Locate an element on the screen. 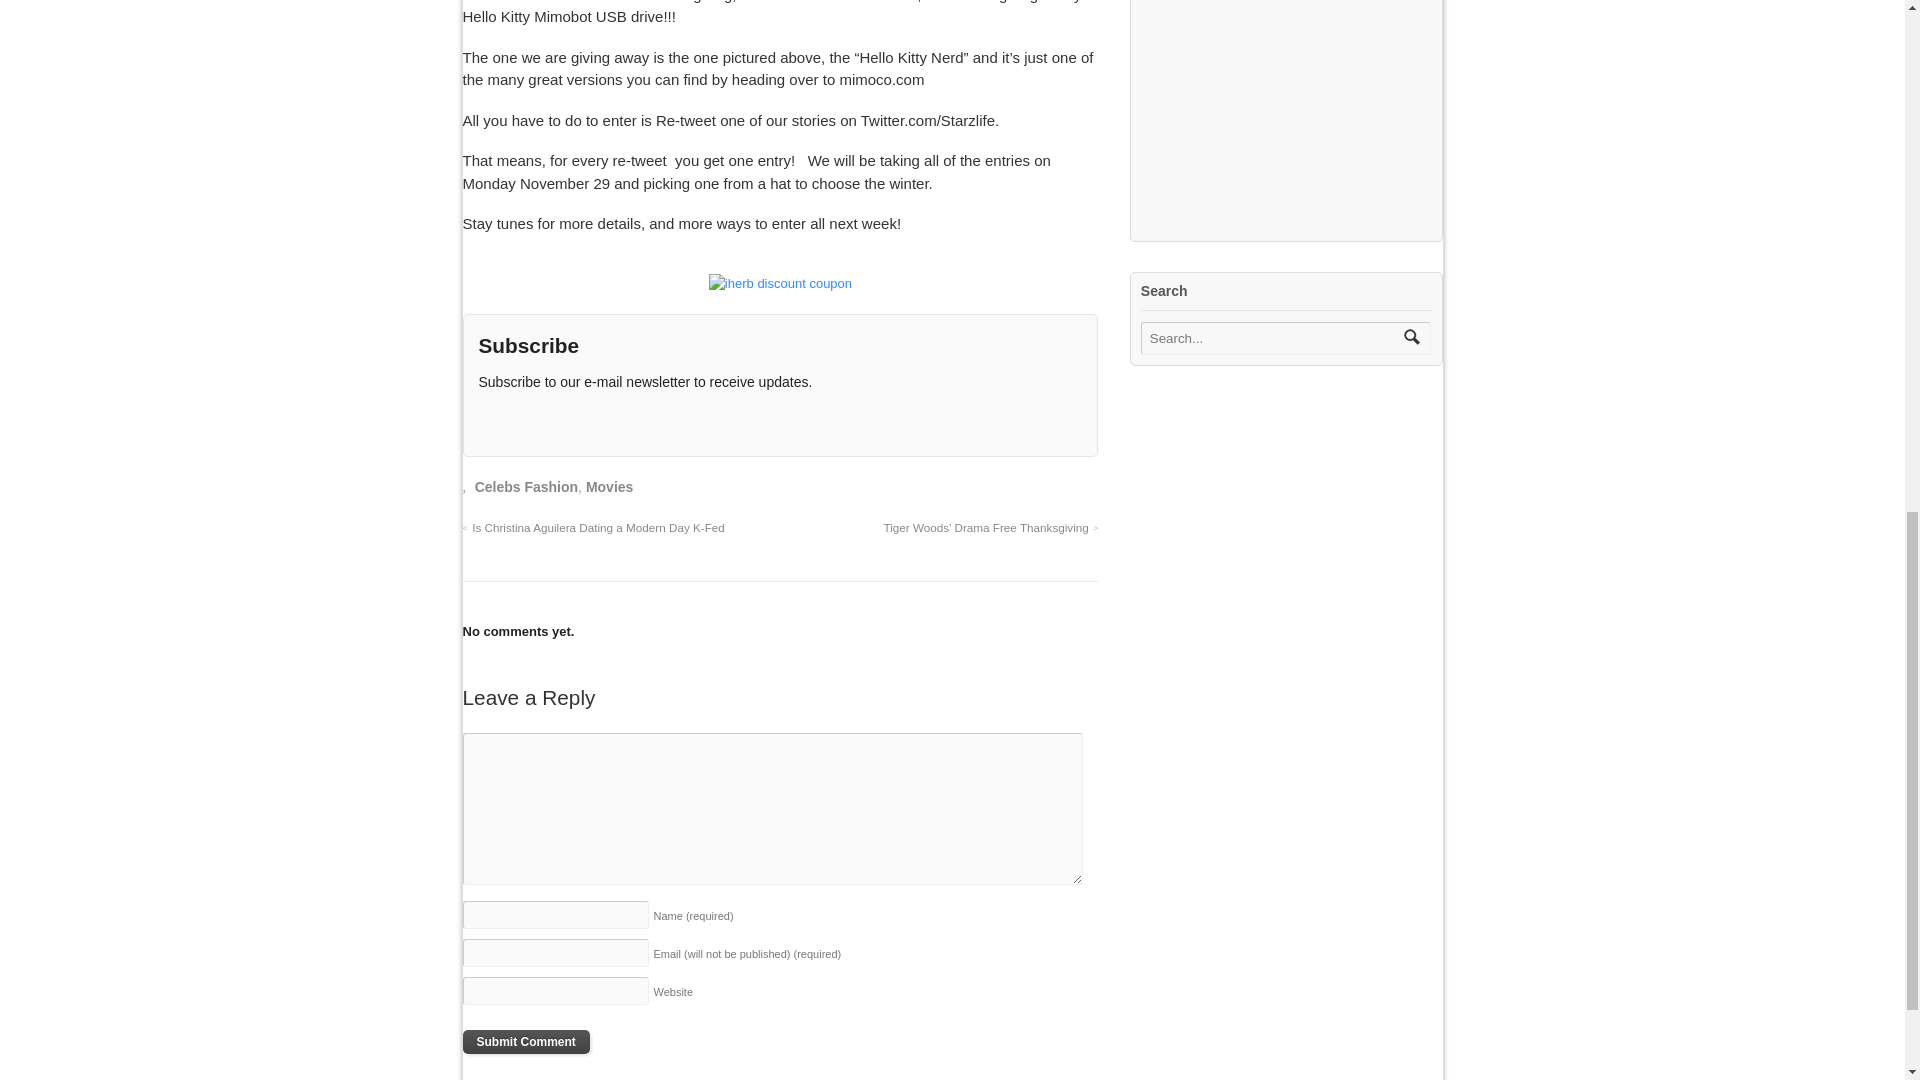  Search... is located at coordinates (1272, 338).